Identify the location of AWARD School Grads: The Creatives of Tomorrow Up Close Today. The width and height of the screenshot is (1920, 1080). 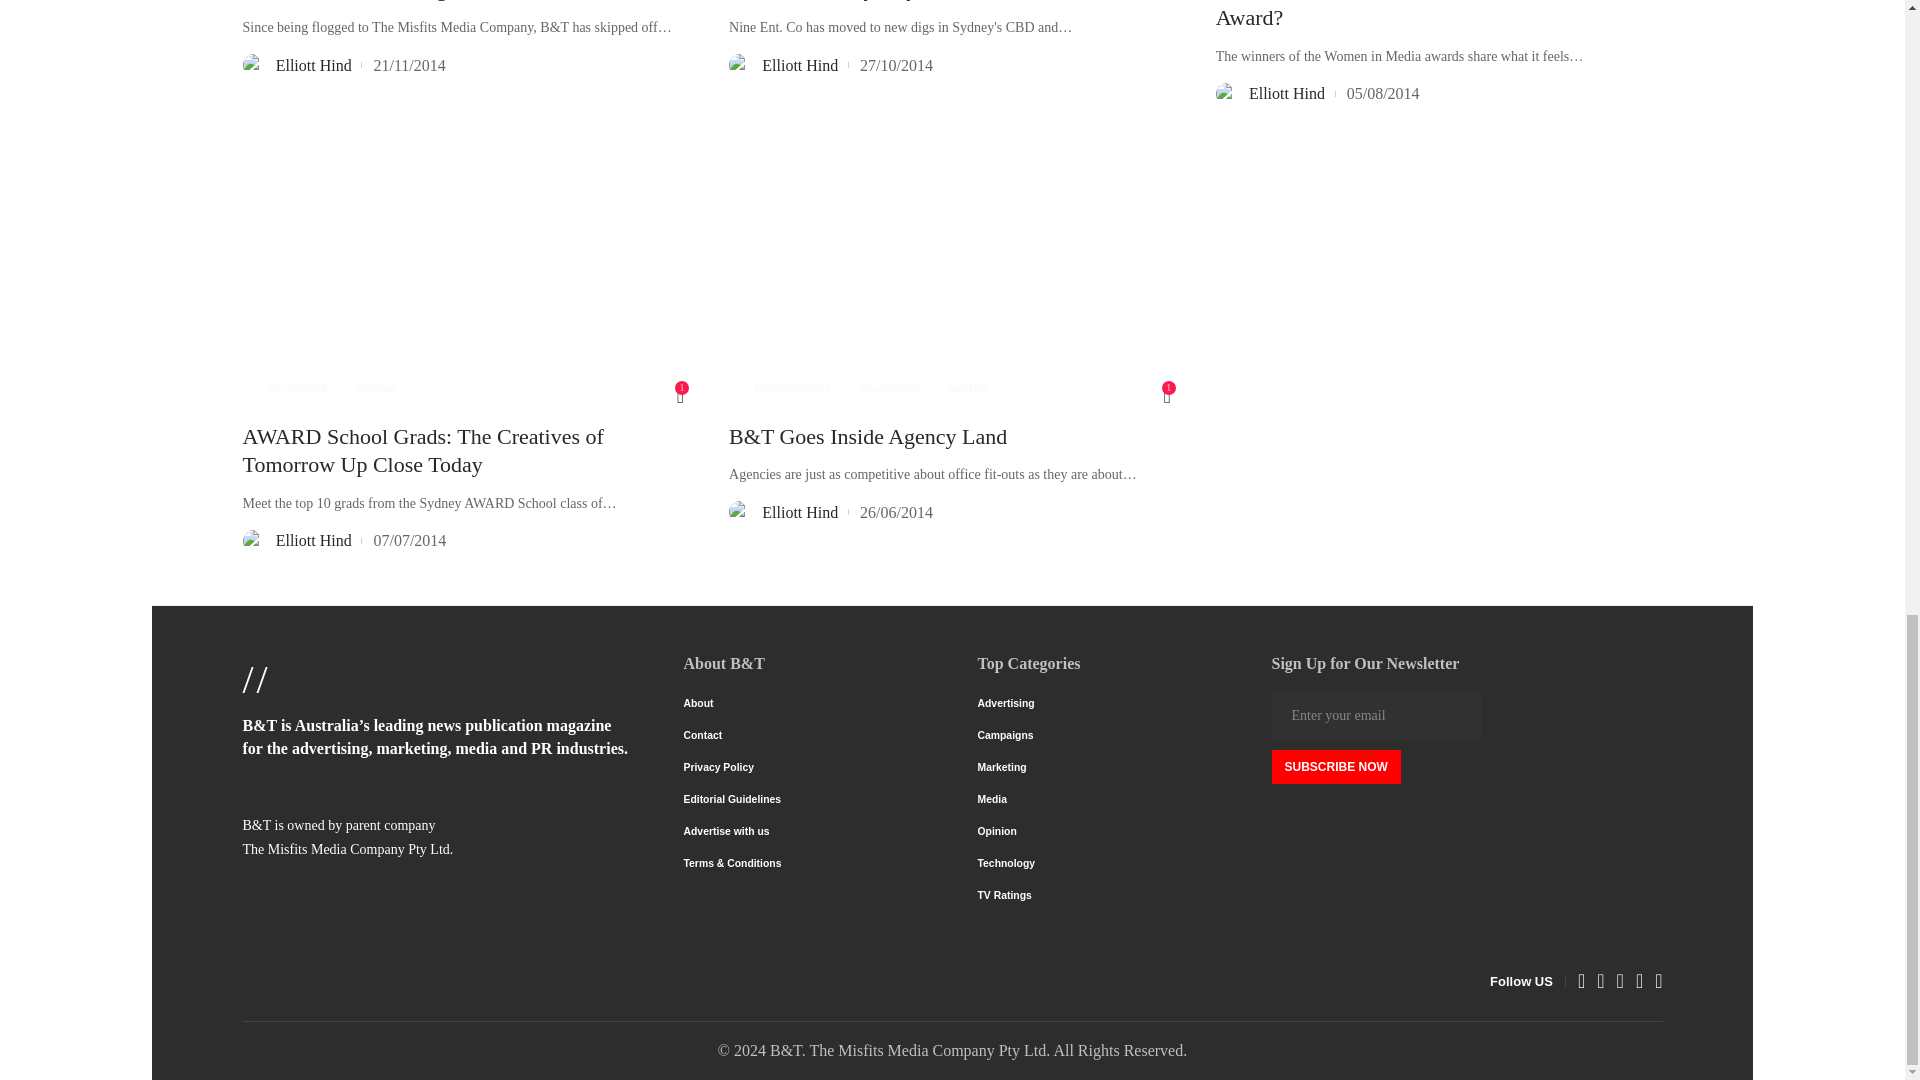
(465, 276).